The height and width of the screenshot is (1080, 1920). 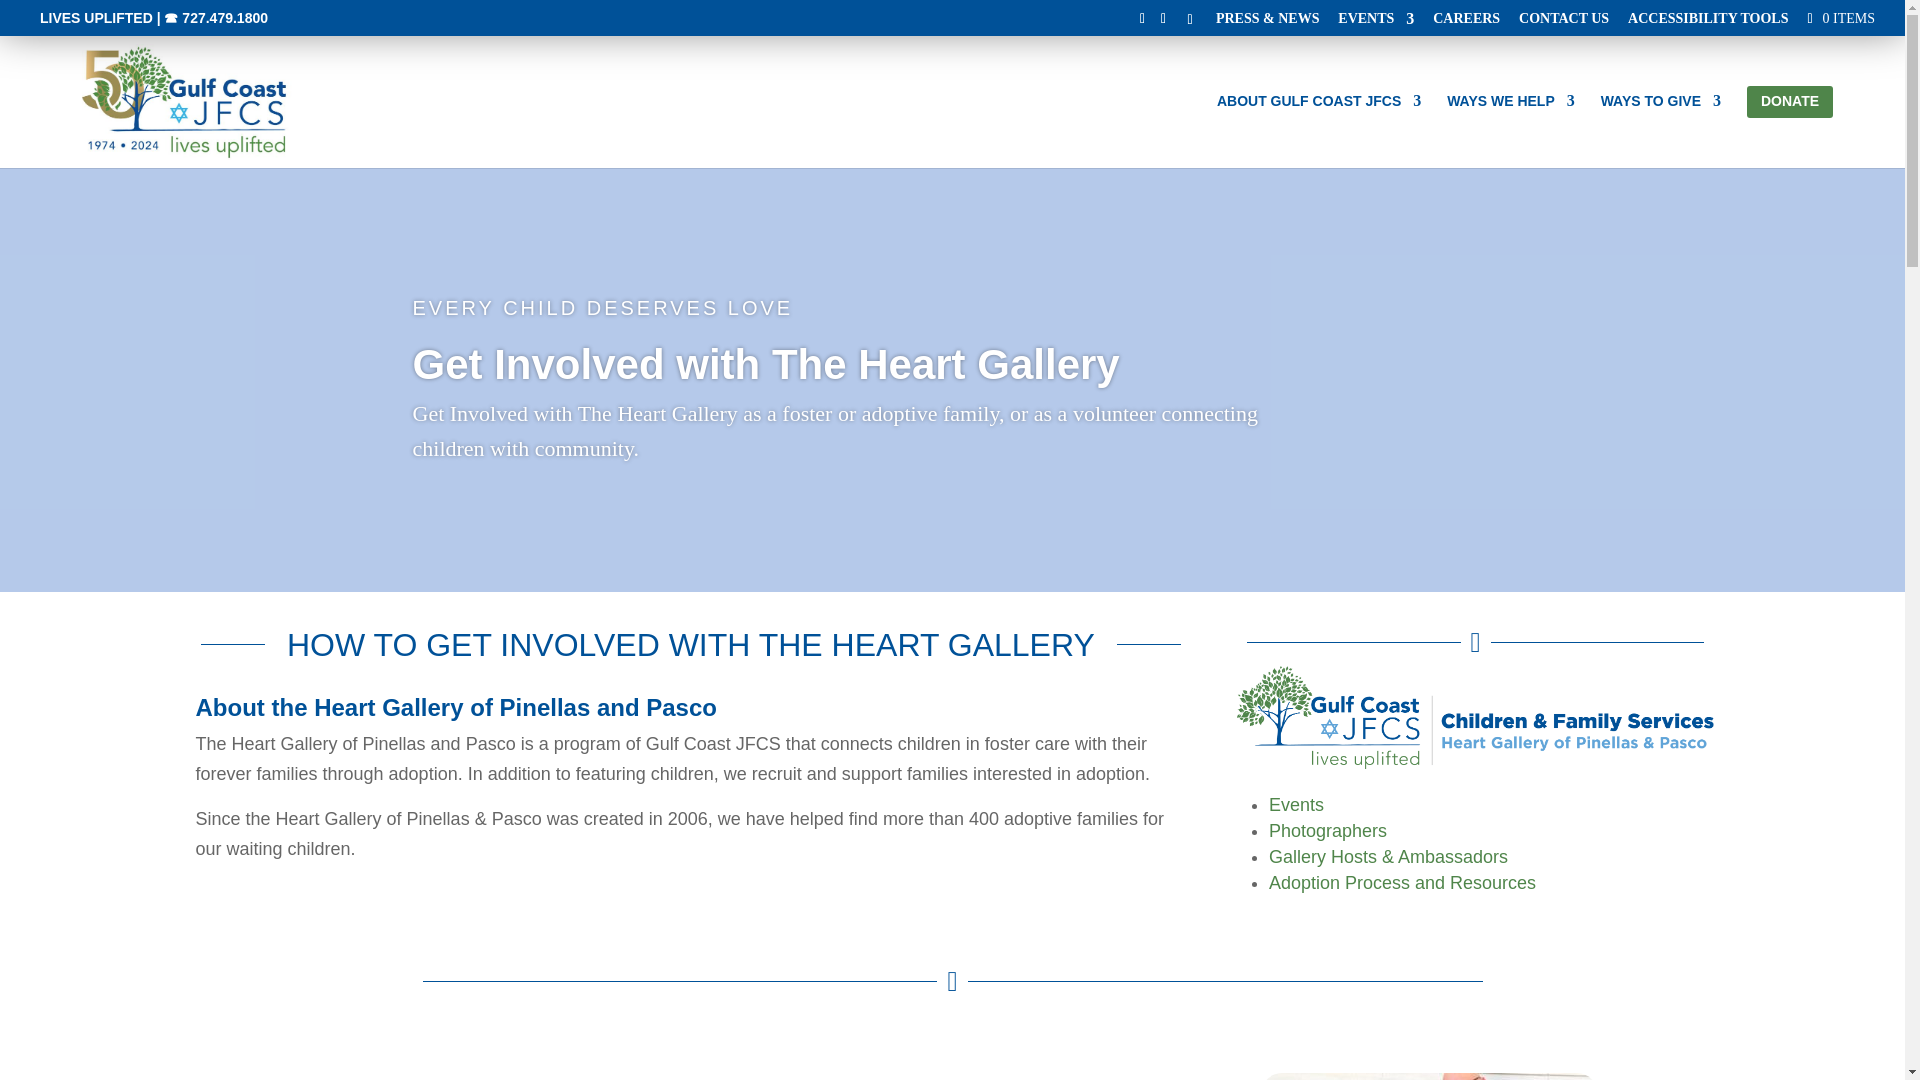 What do you see at coordinates (1376, 24) in the screenshot?
I see `EVENTS` at bounding box center [1376, 24].